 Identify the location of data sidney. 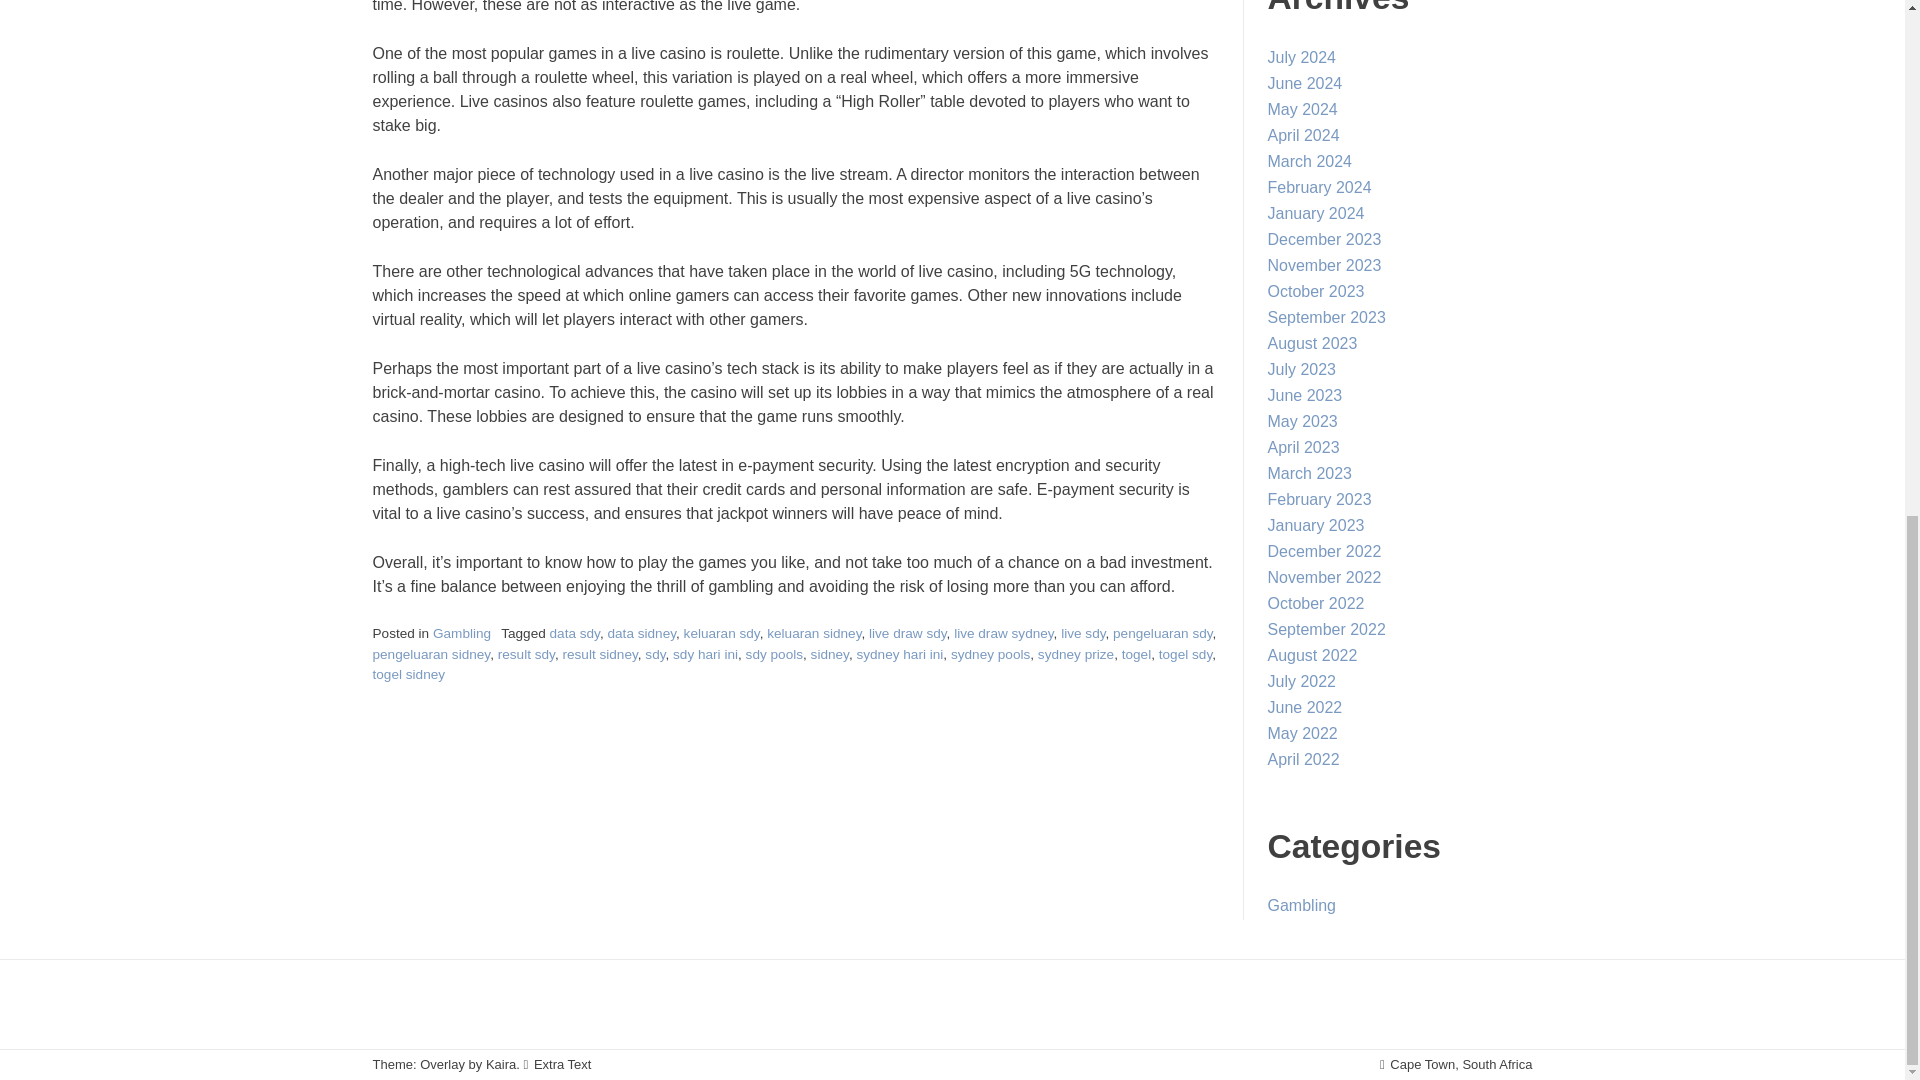
(640, 634).